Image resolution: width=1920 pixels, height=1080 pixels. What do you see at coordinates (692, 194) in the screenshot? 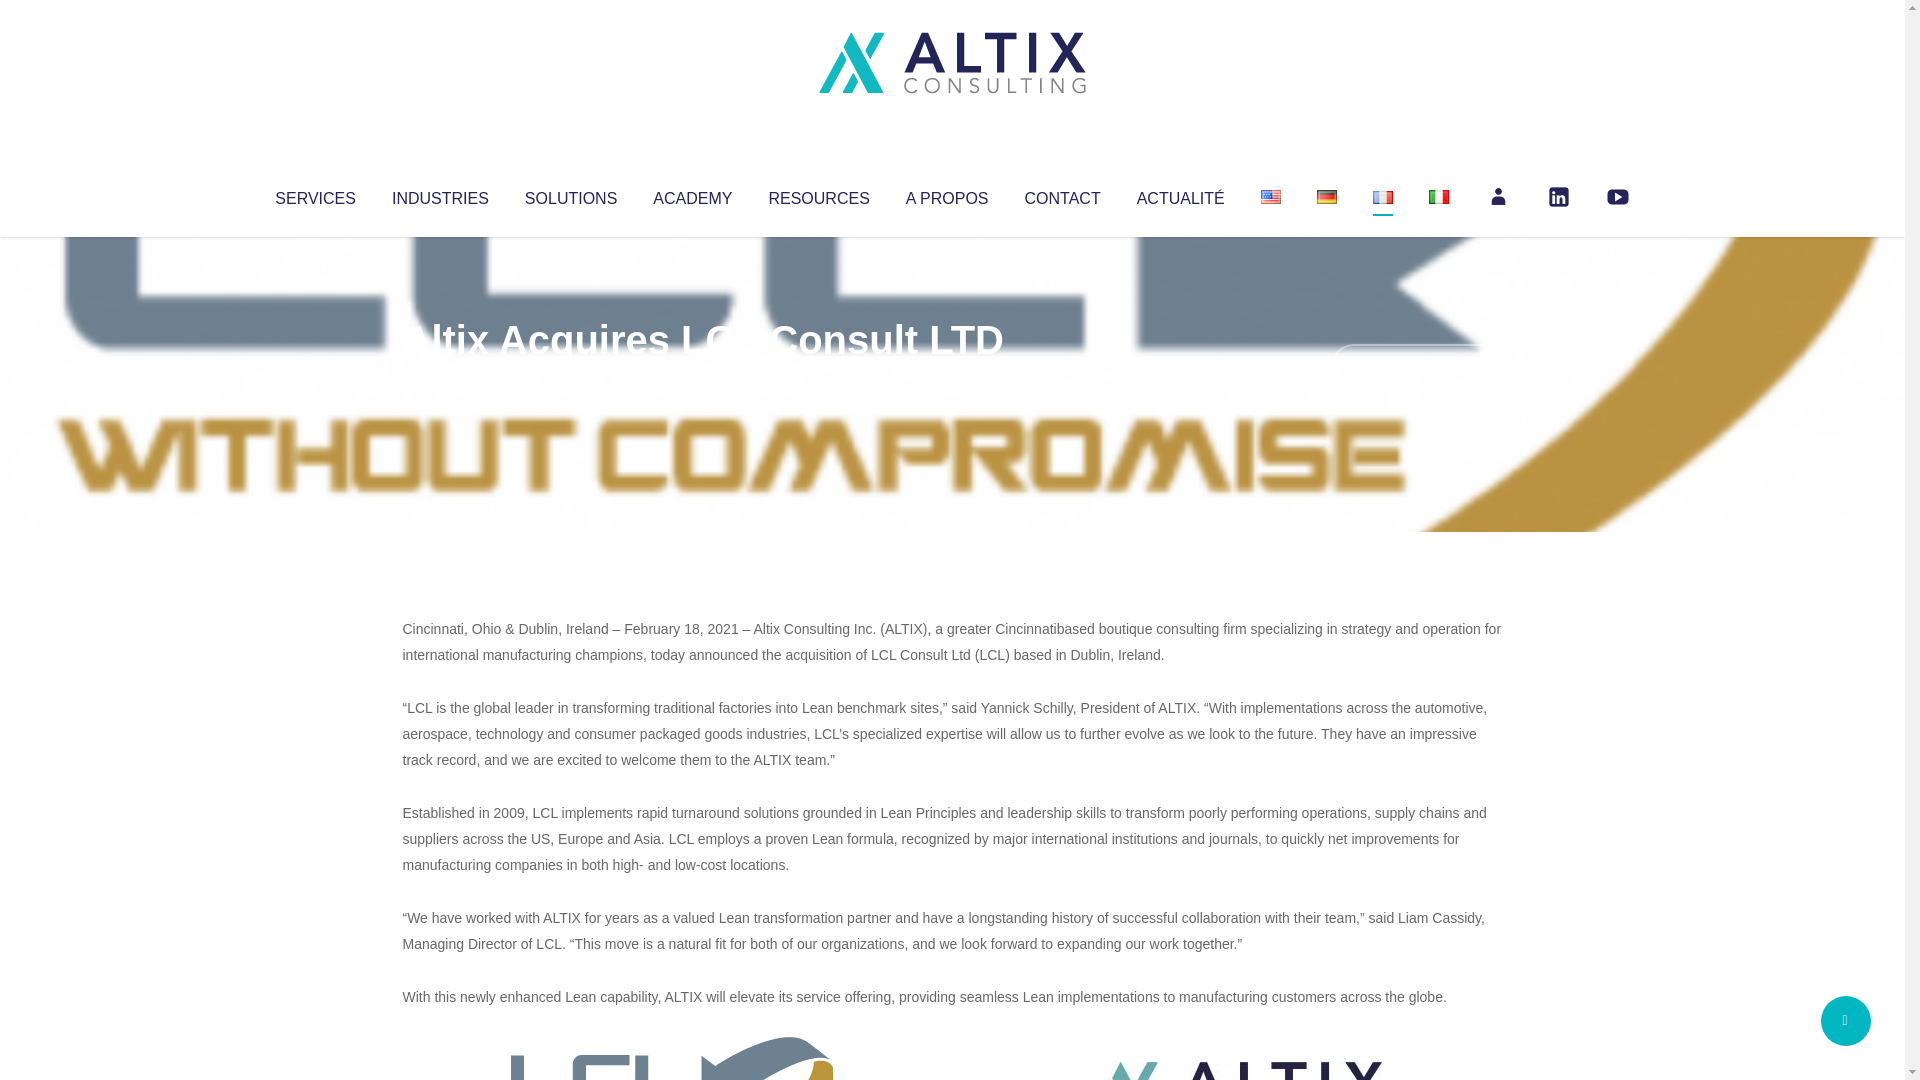
I see `ACADEMY` at bounding box center [692, 194].